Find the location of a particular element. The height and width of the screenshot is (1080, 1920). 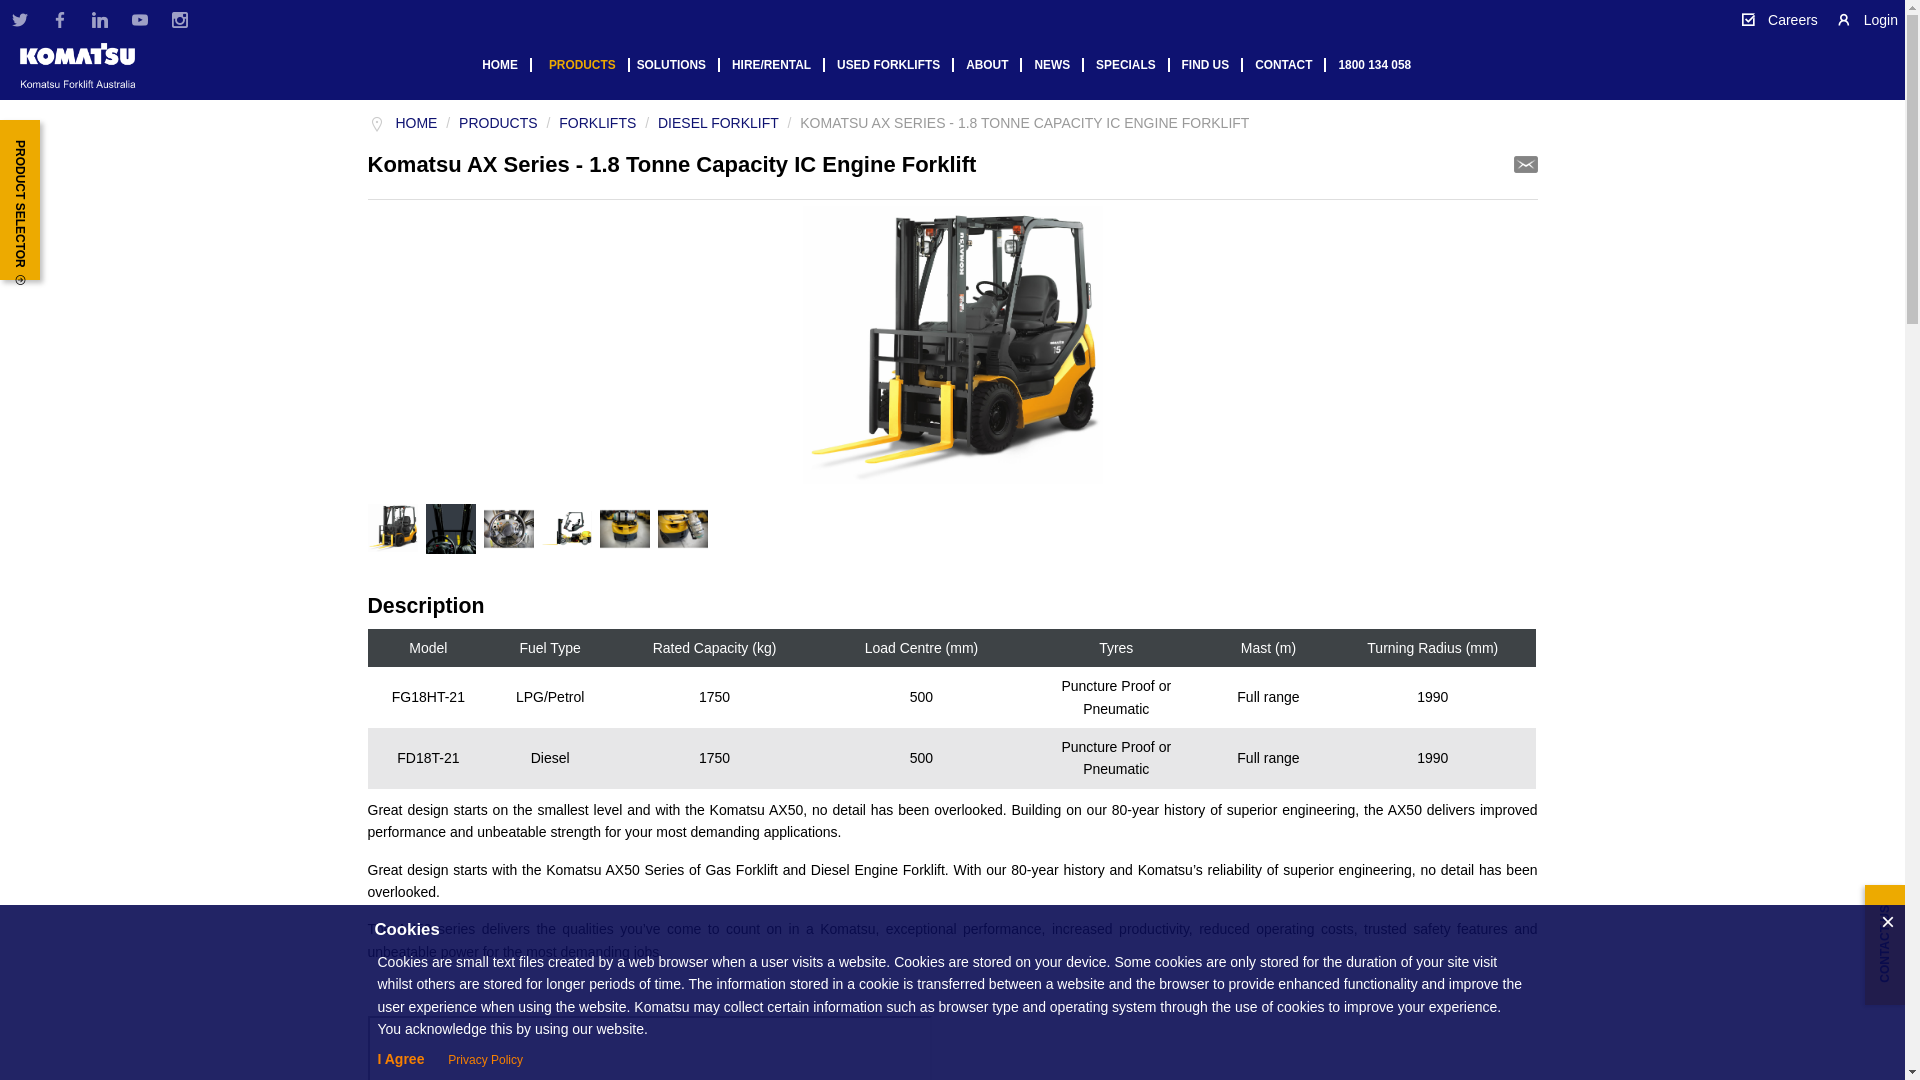

HOME is located at coordinates (507, 65).